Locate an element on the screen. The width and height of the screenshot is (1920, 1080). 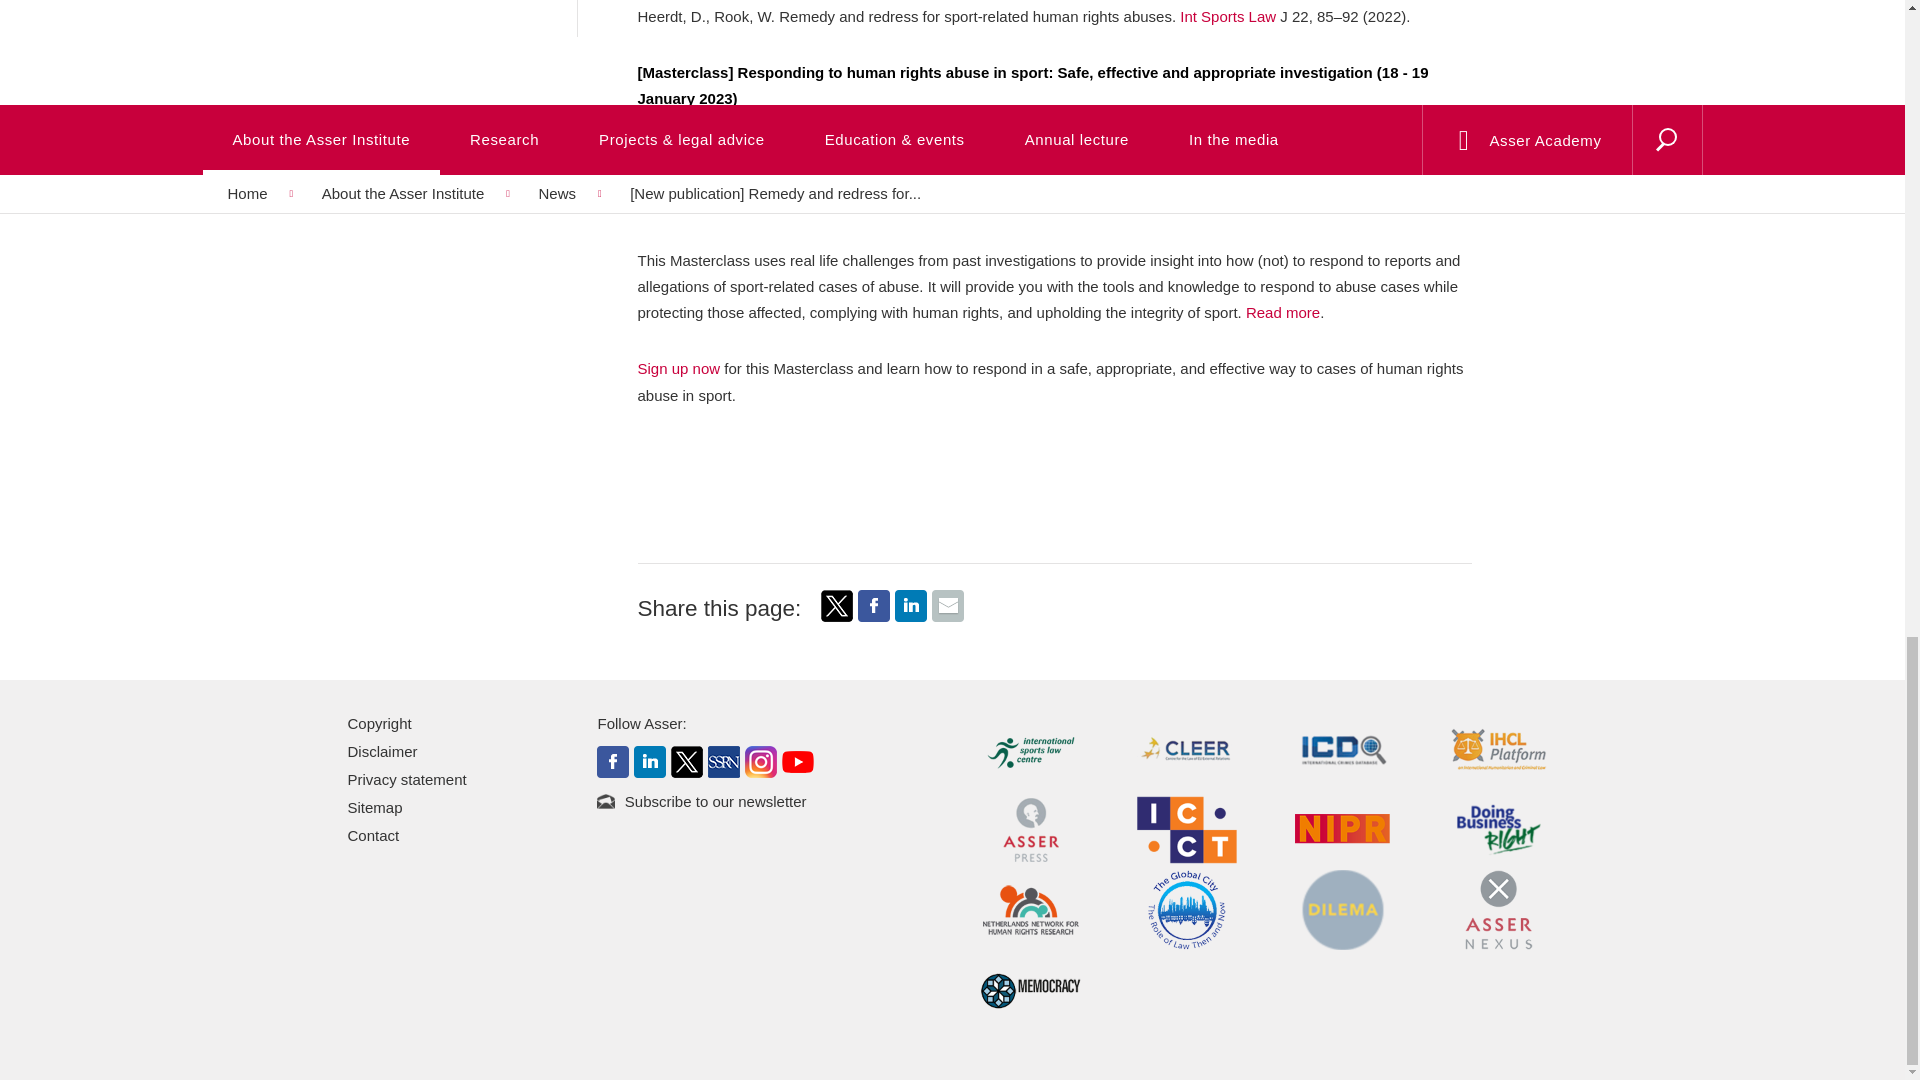
Email is located at coordinates (947, 606).